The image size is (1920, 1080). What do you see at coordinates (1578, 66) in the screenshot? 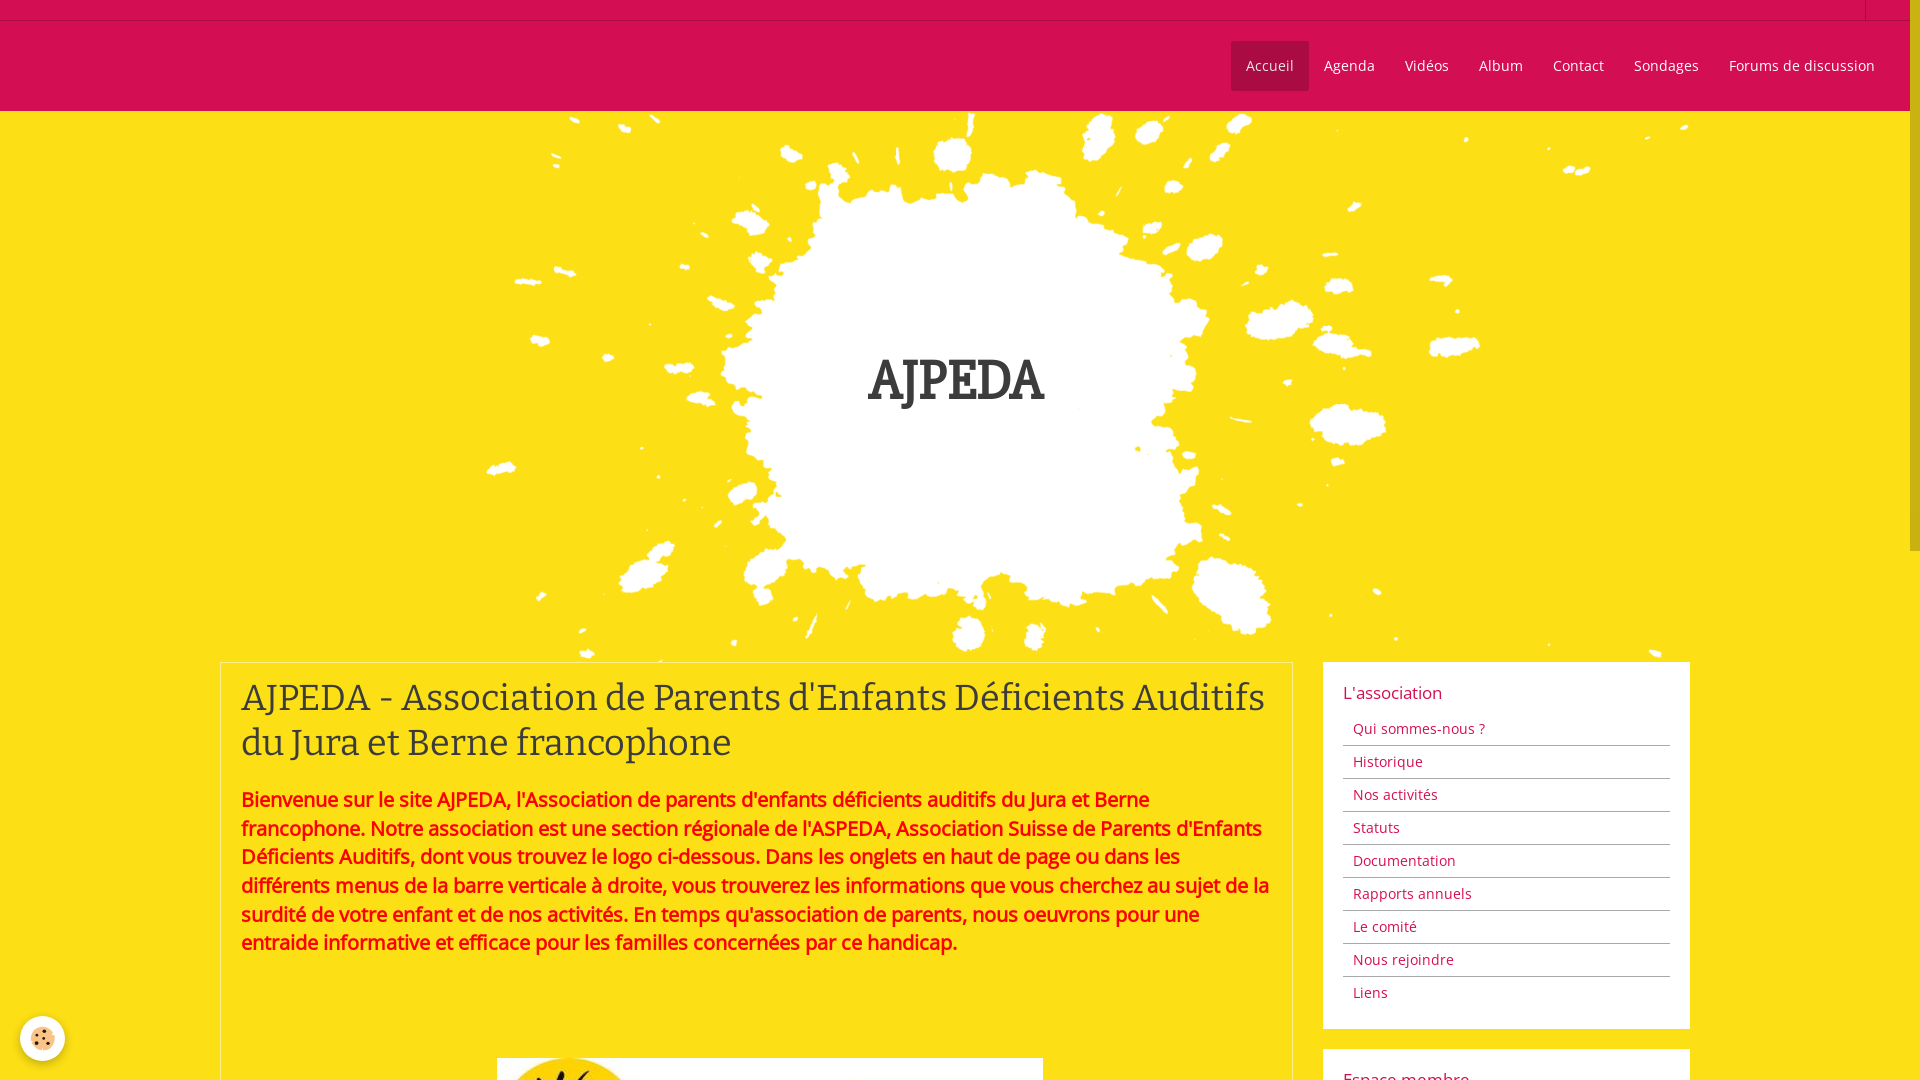
I see `Contact` at bounding box center [1578, 66].